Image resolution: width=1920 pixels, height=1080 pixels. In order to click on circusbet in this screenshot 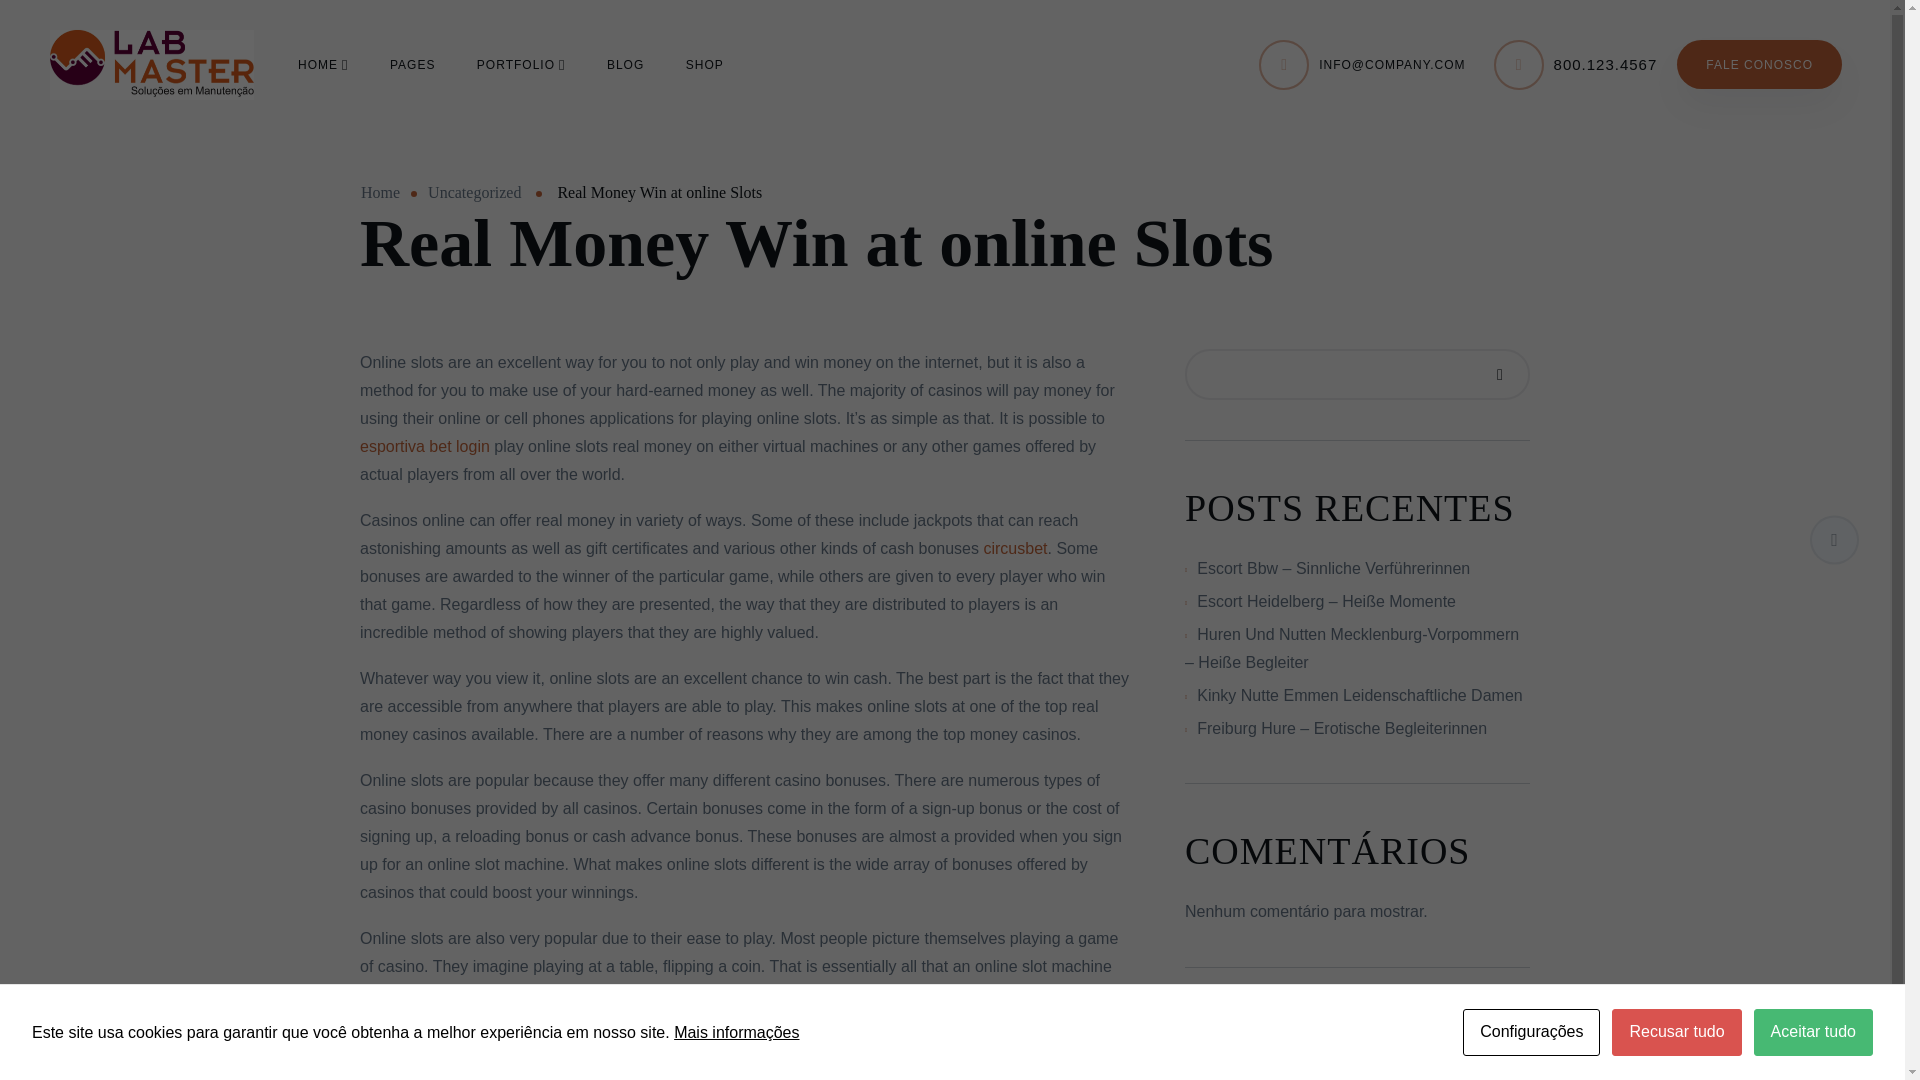, I will do `click(1014, 548)`.